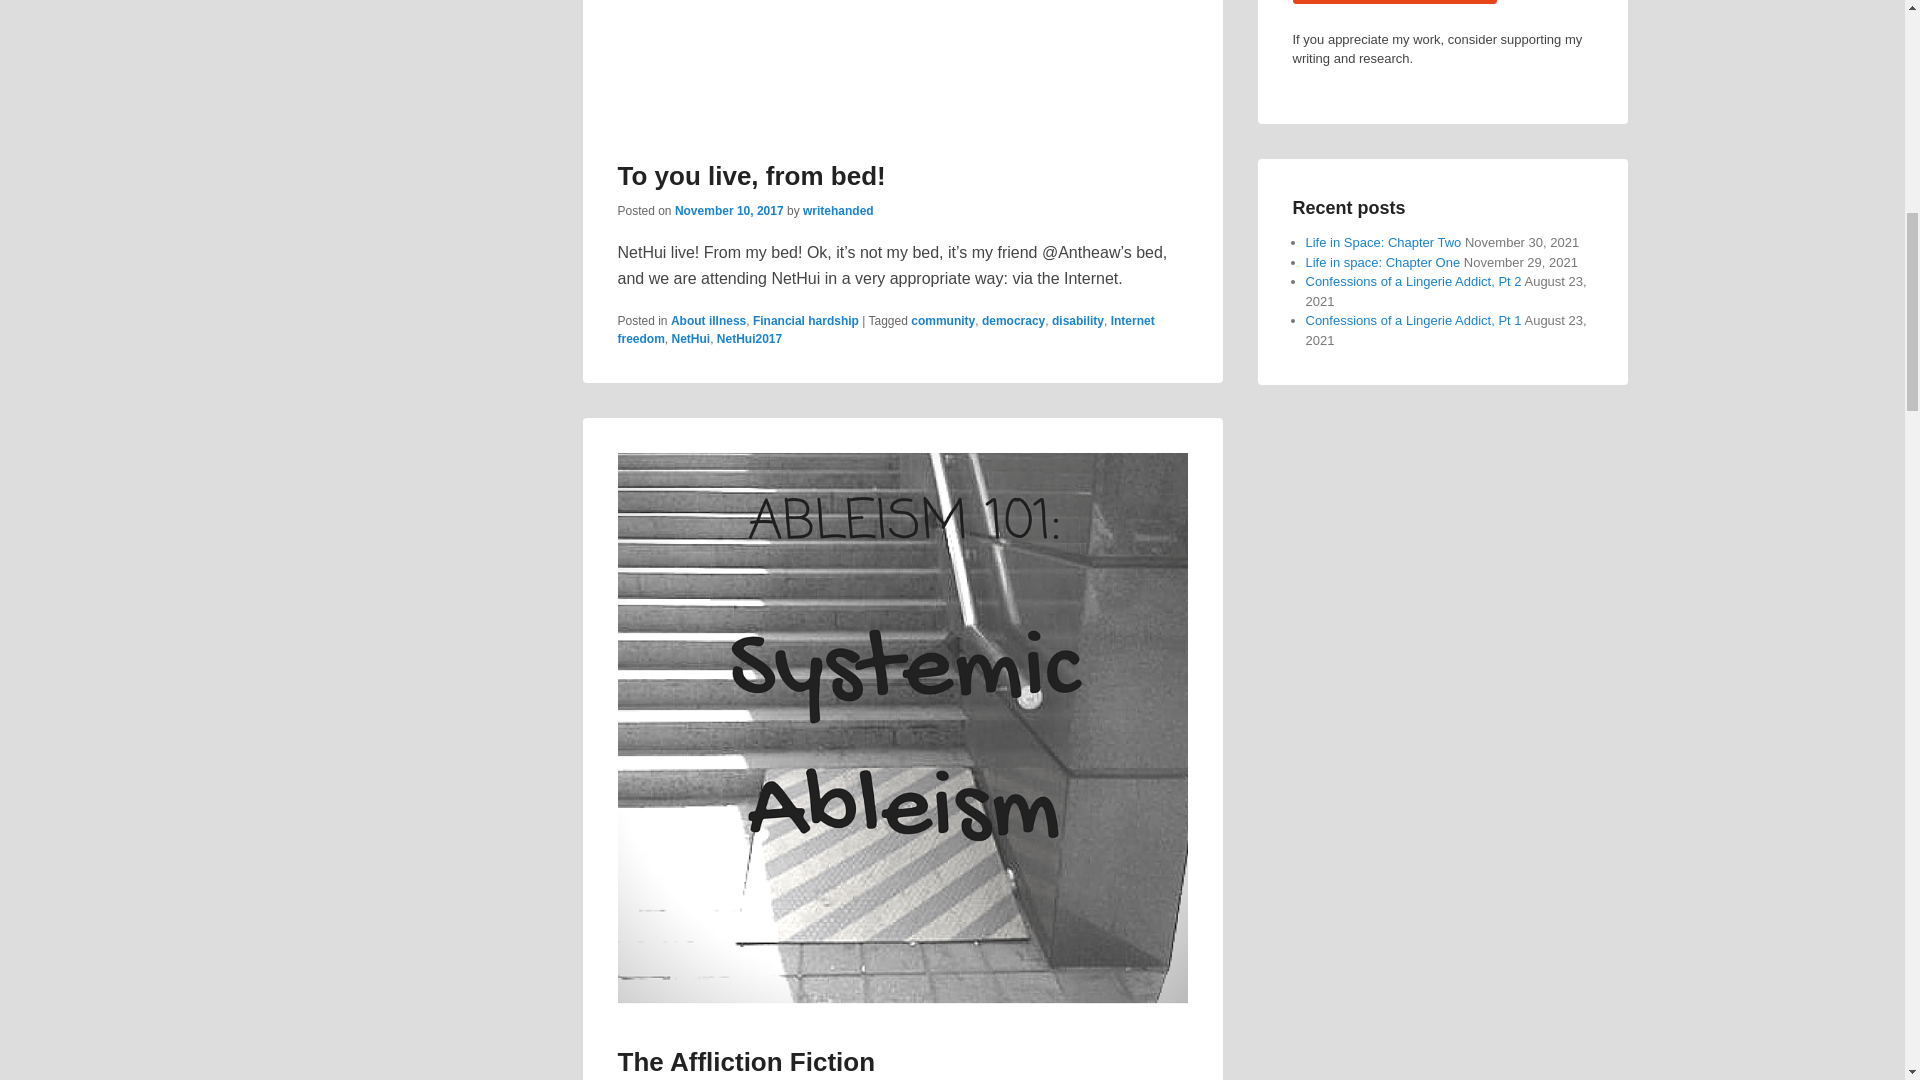 The width and height of the screenshot is (1920, 1080). What do you see at coordinates (708, 321) in the screenshot?
I see `About illness` at bounding box center [708, 321].